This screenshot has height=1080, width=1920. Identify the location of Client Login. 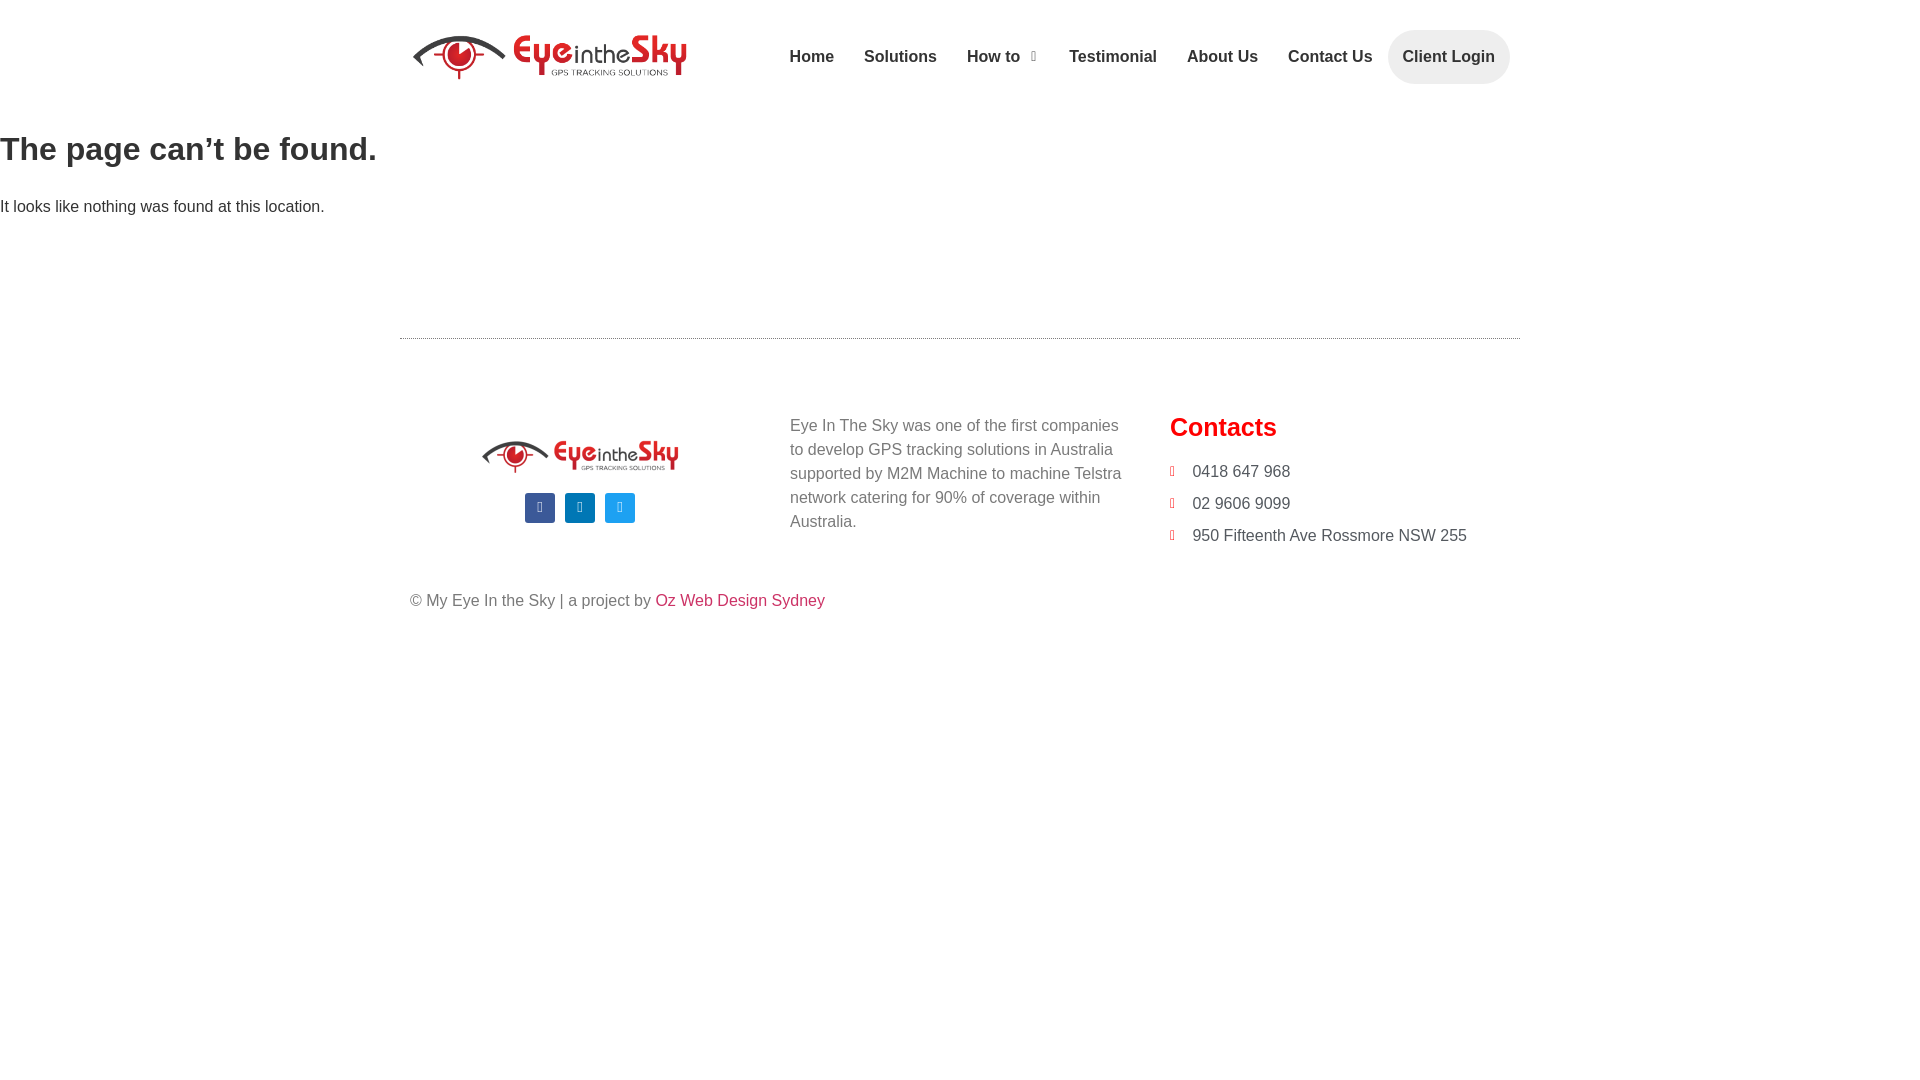
(1442, 57).